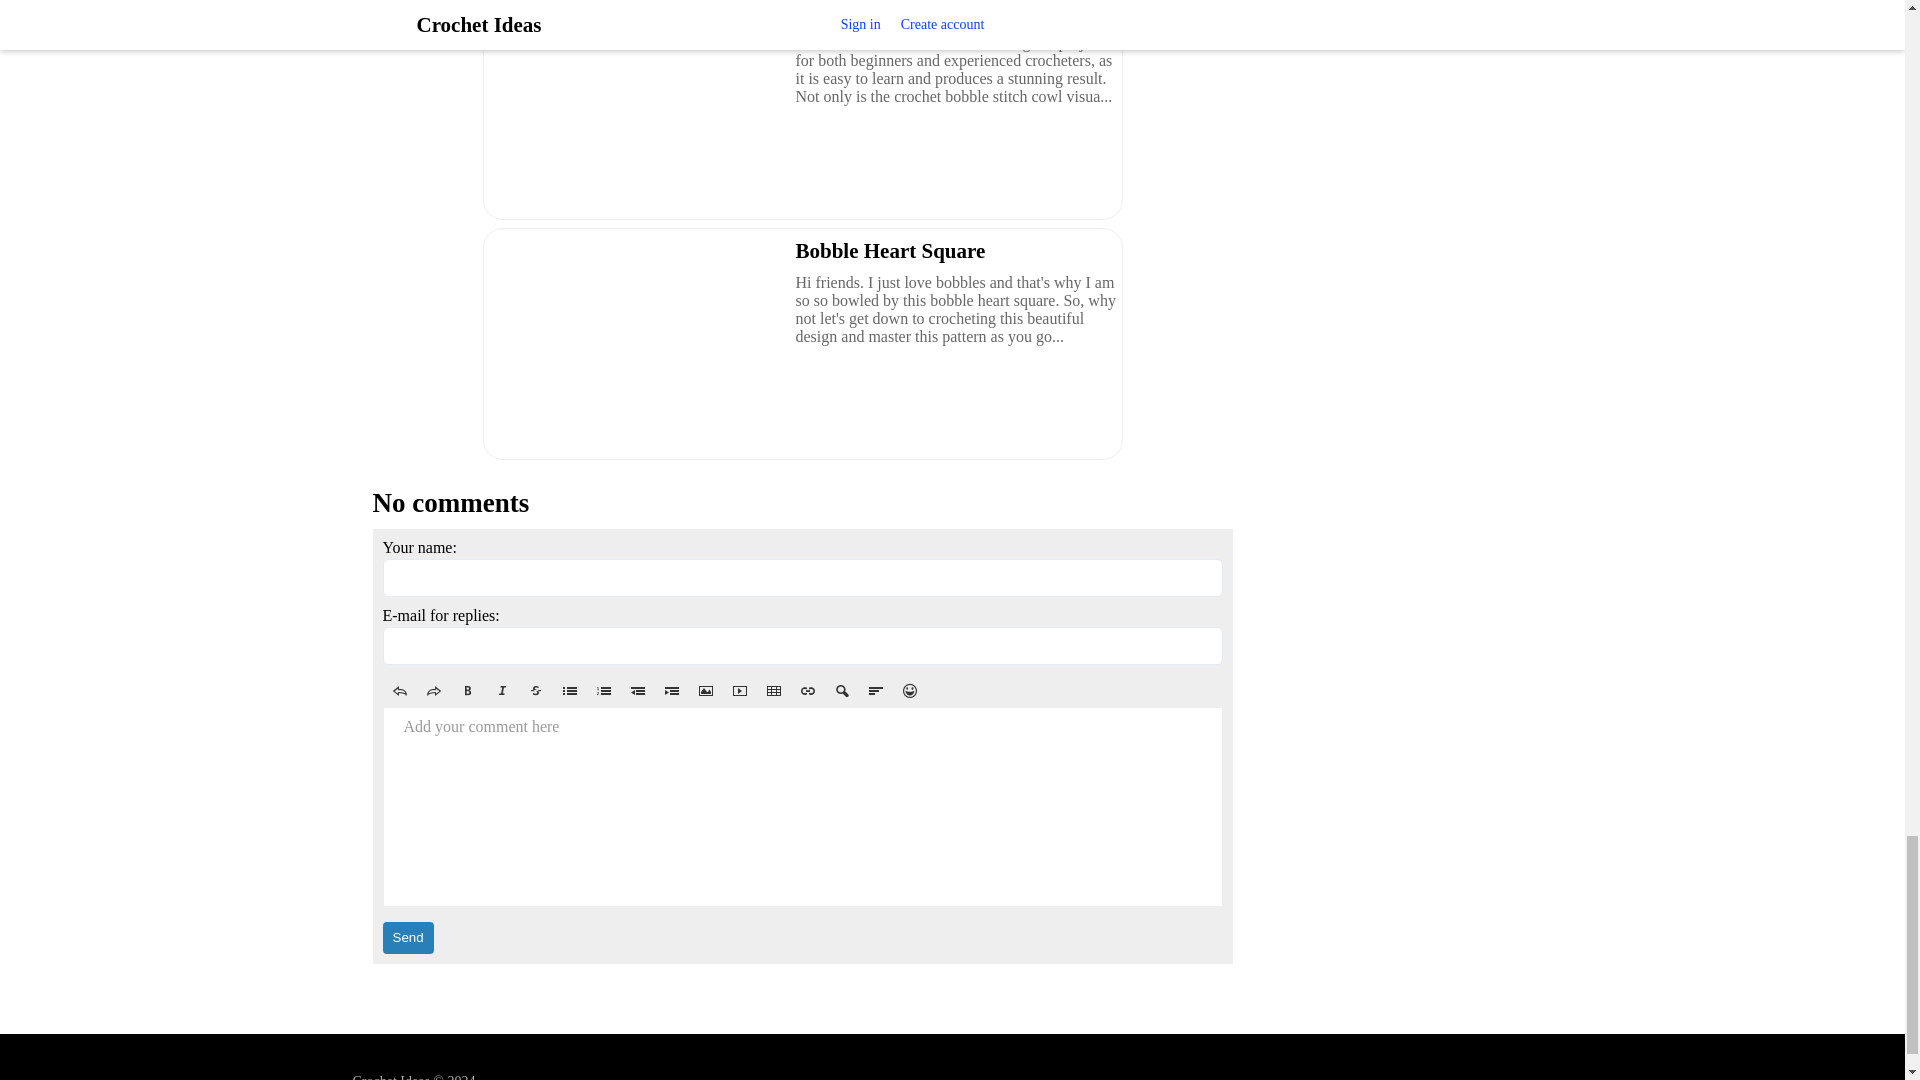 This screenshot has height=1080, width=1920. Describe the element at coordinates (500, 691) in the screenshot. I see `Italic` at that location.